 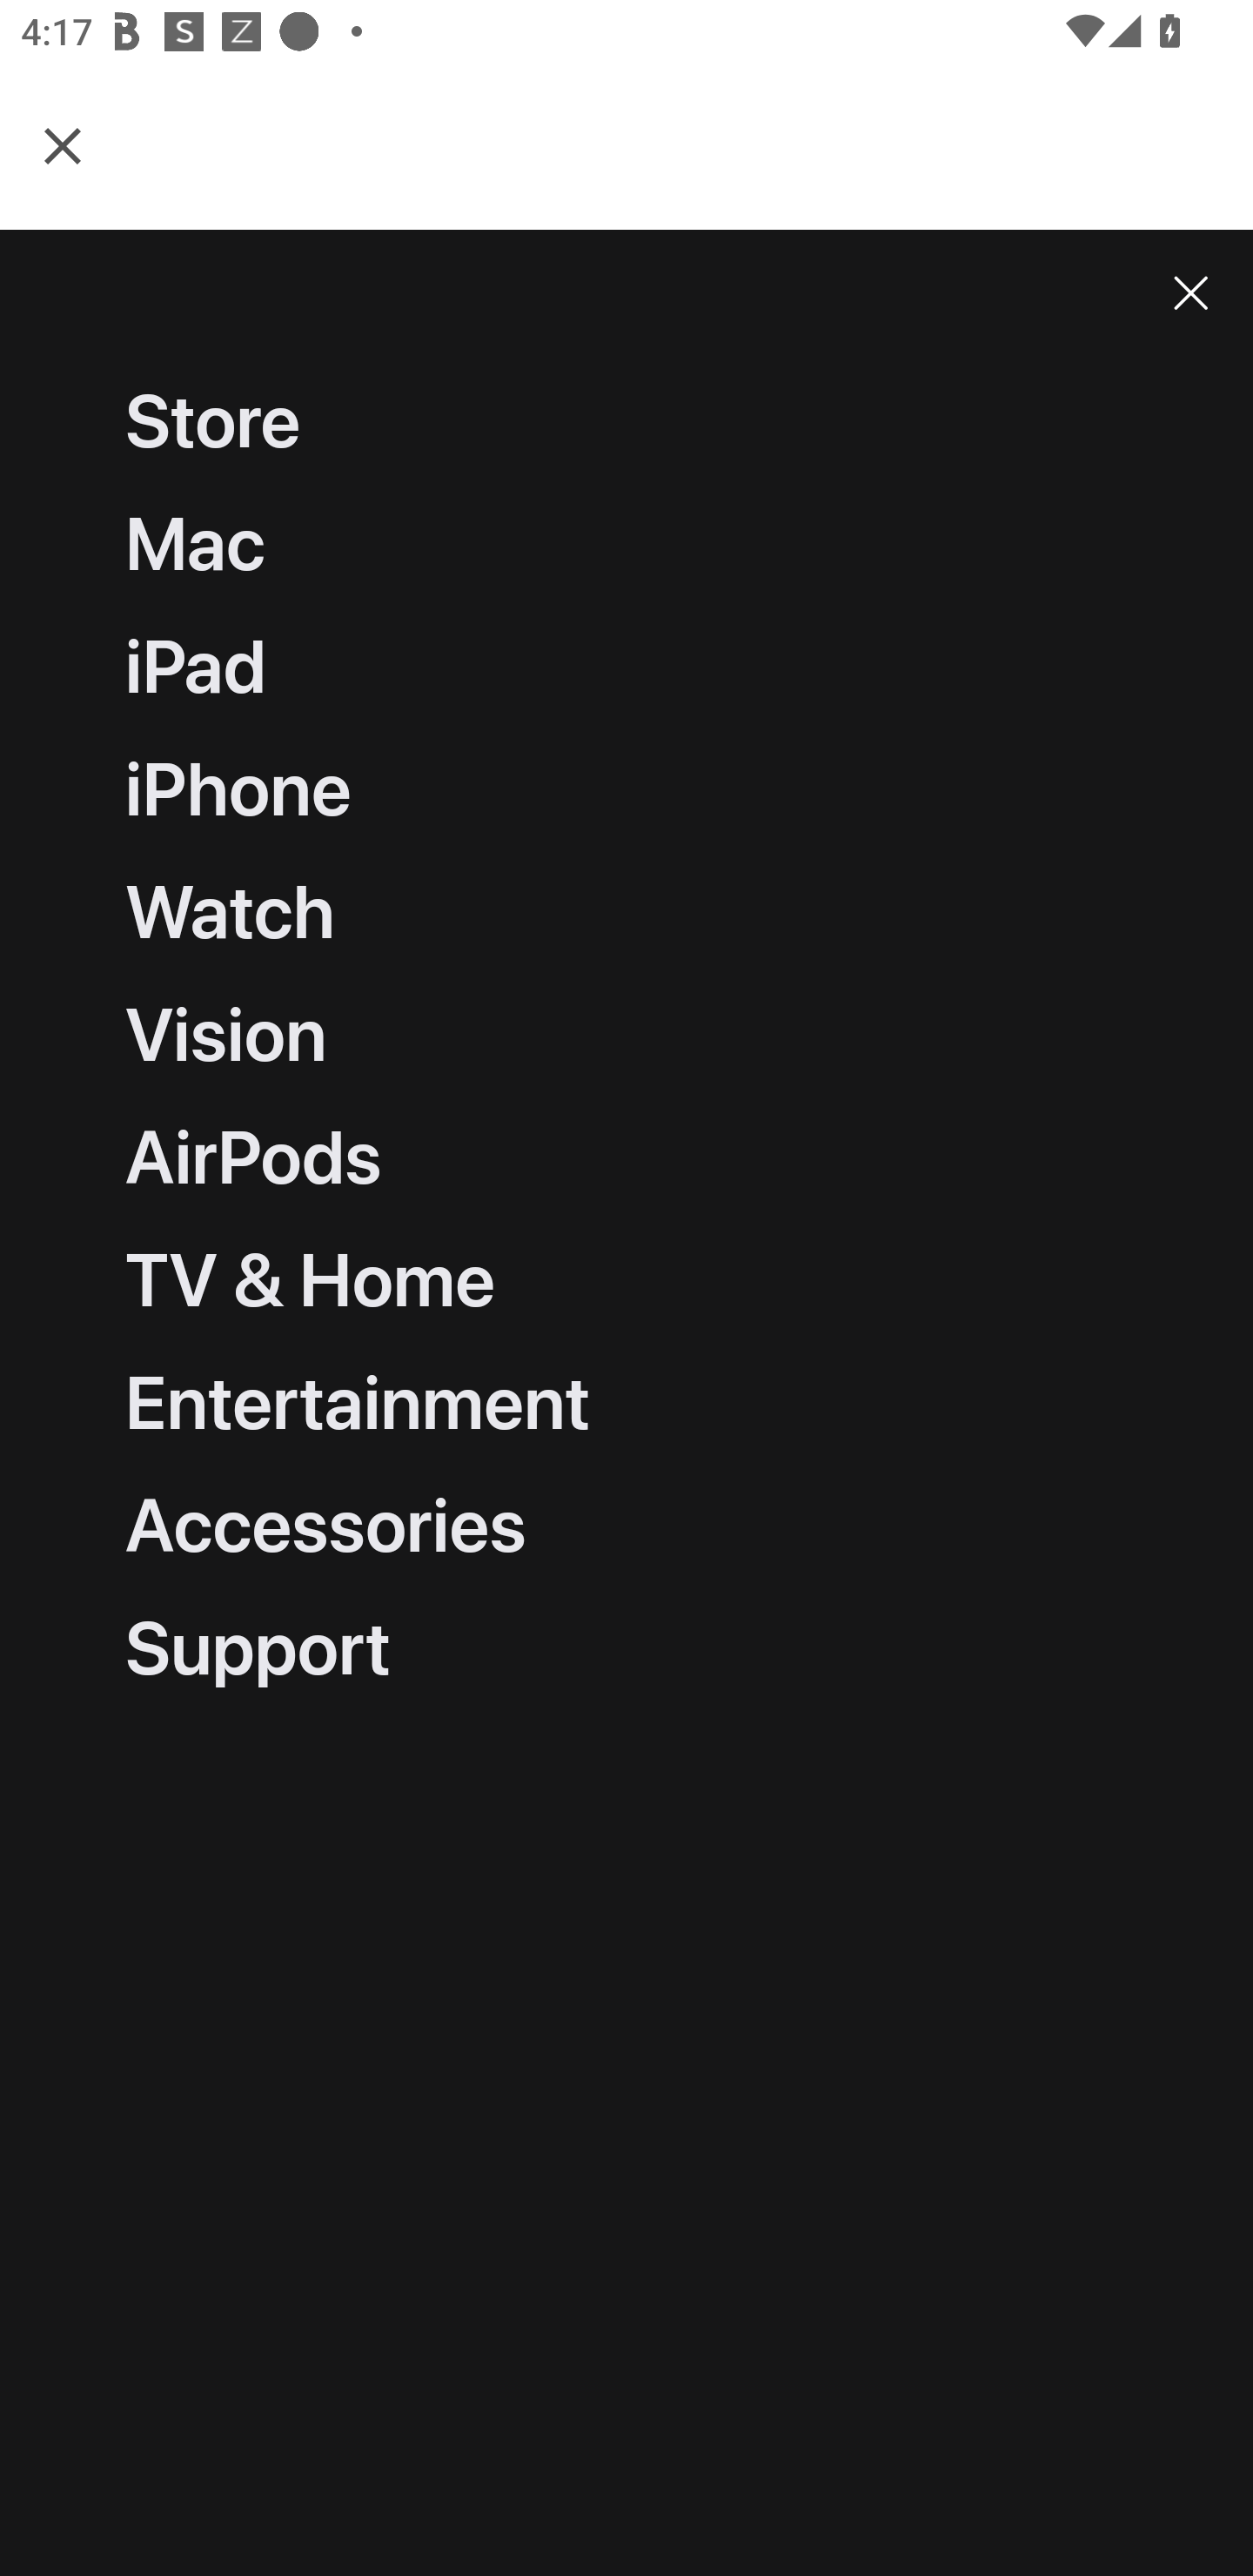 I want to click on Support menu, so click(x=626, y=1643).